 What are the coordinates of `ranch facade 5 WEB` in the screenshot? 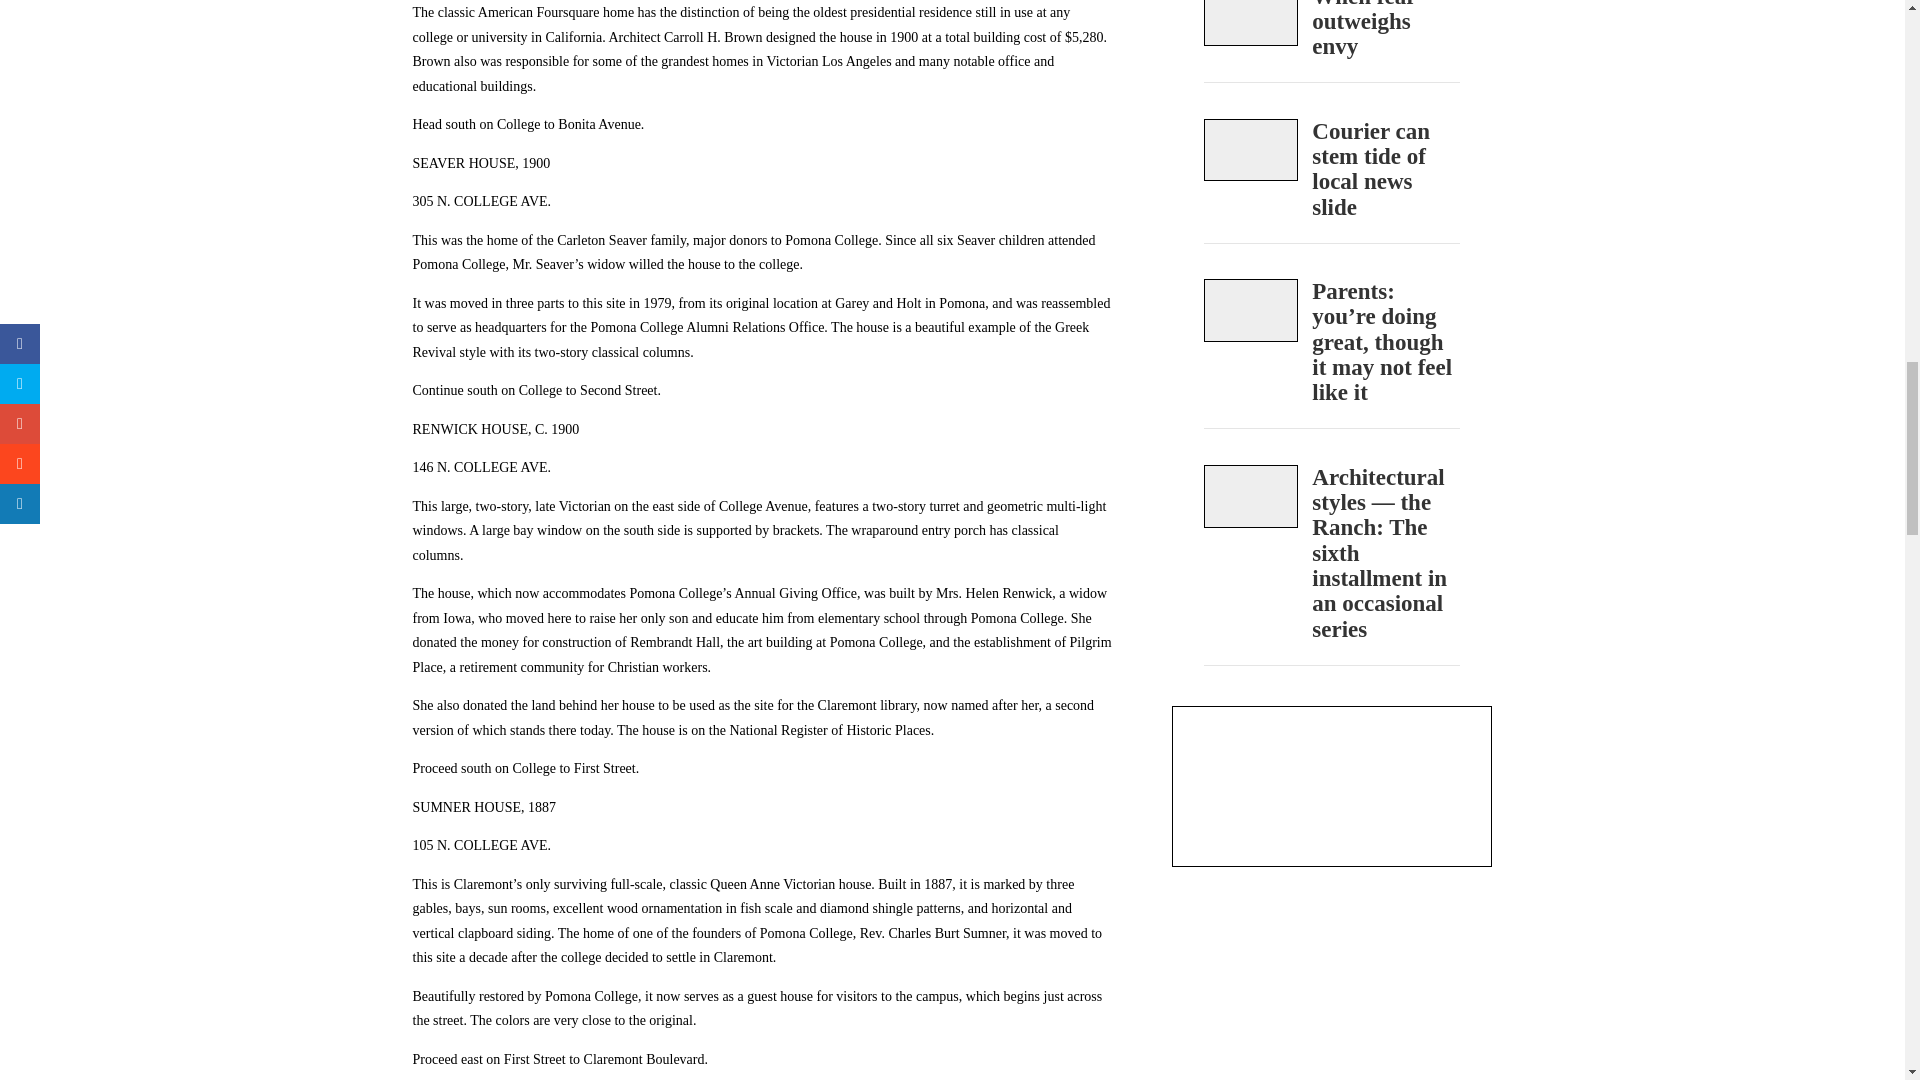 It's located at (1251, 496).